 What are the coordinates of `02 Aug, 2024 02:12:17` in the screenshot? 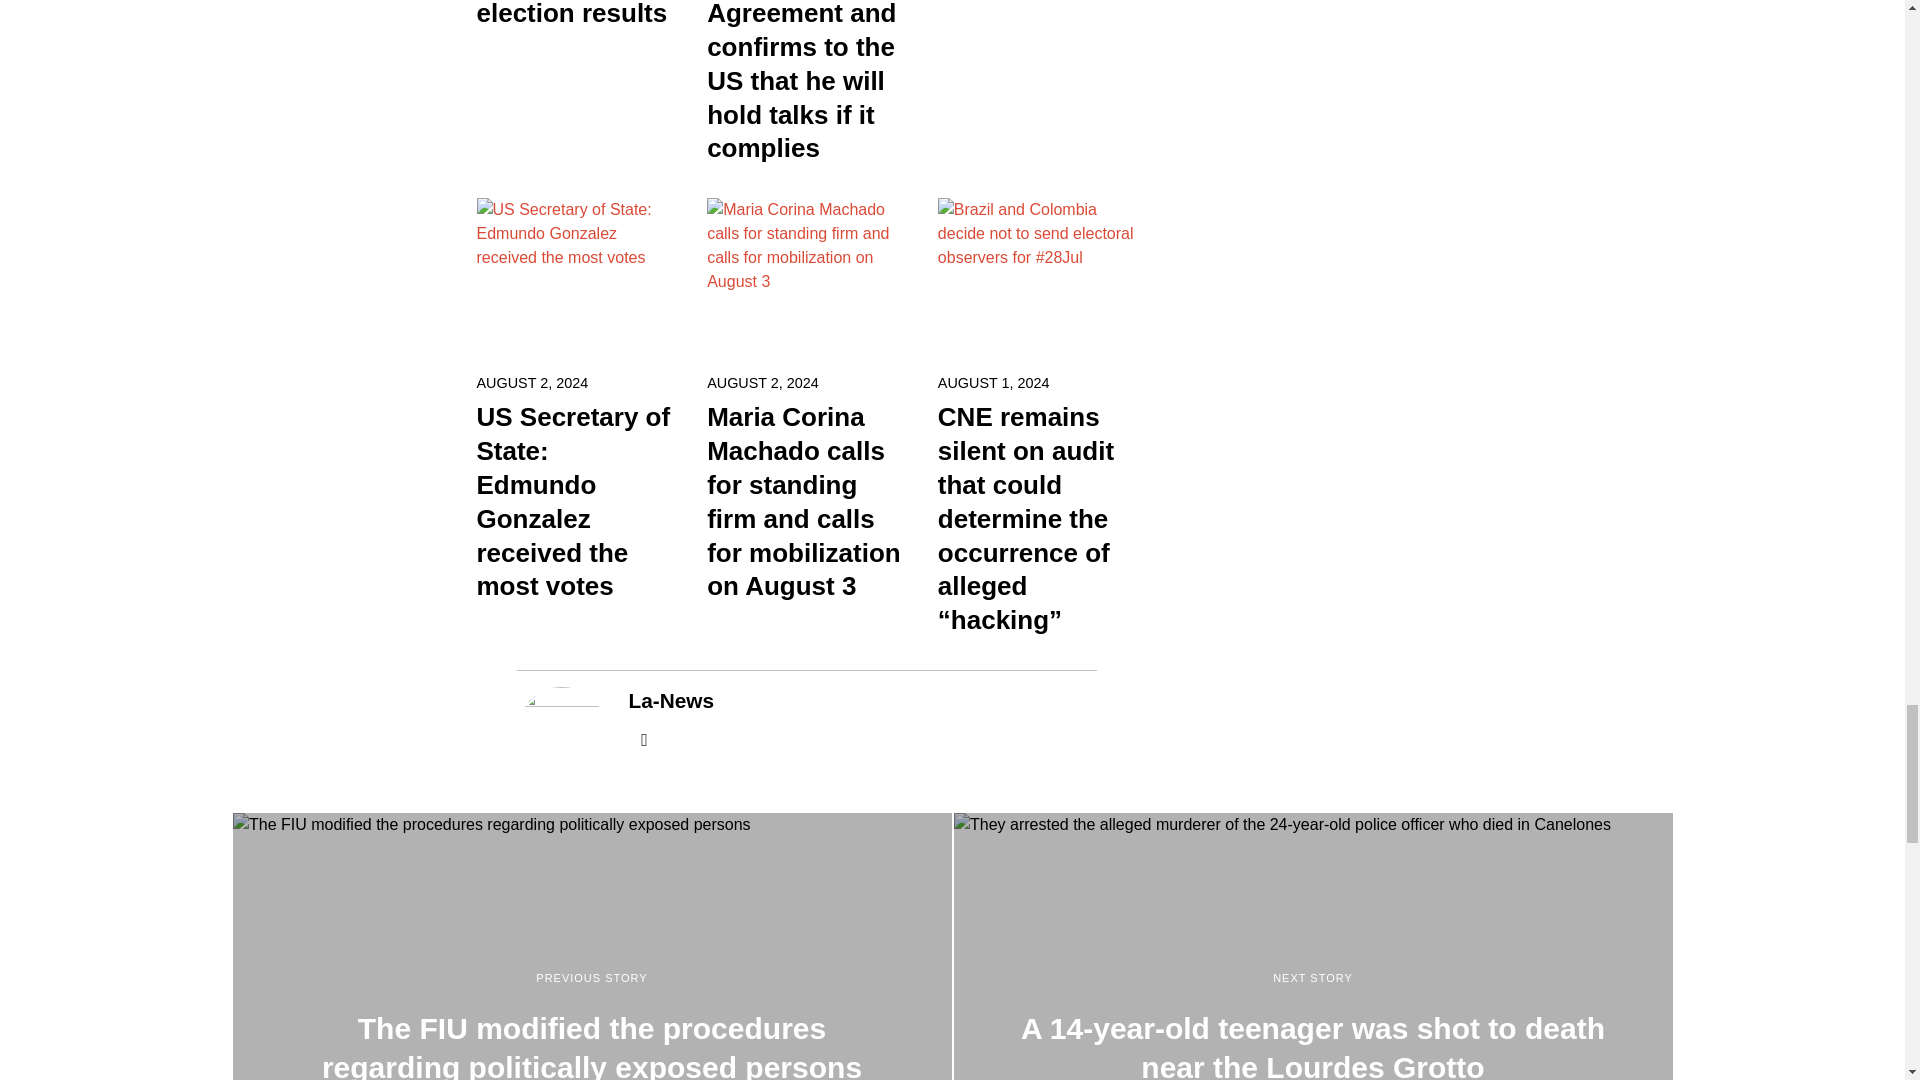 It's located at (532, 382).